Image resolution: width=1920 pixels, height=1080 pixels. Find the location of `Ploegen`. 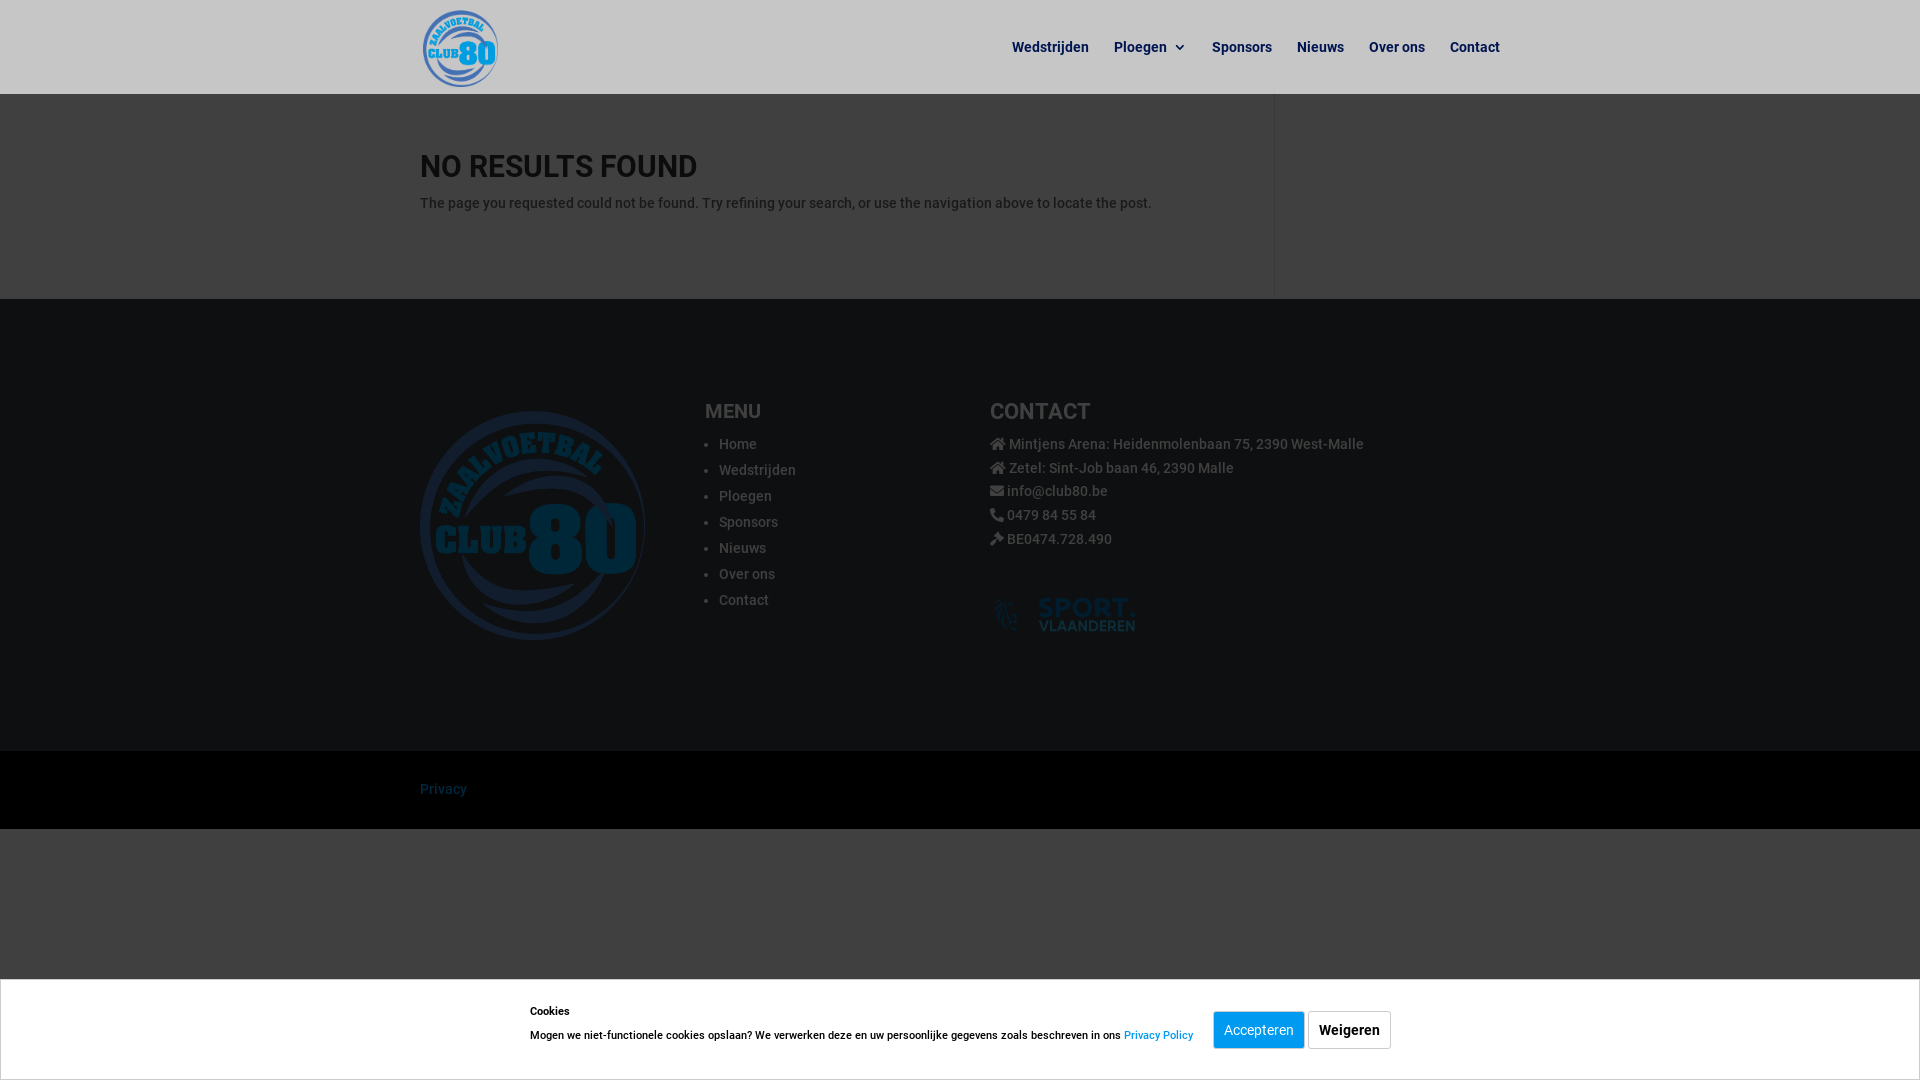

Ploegen is located at coordinates (746, 496).